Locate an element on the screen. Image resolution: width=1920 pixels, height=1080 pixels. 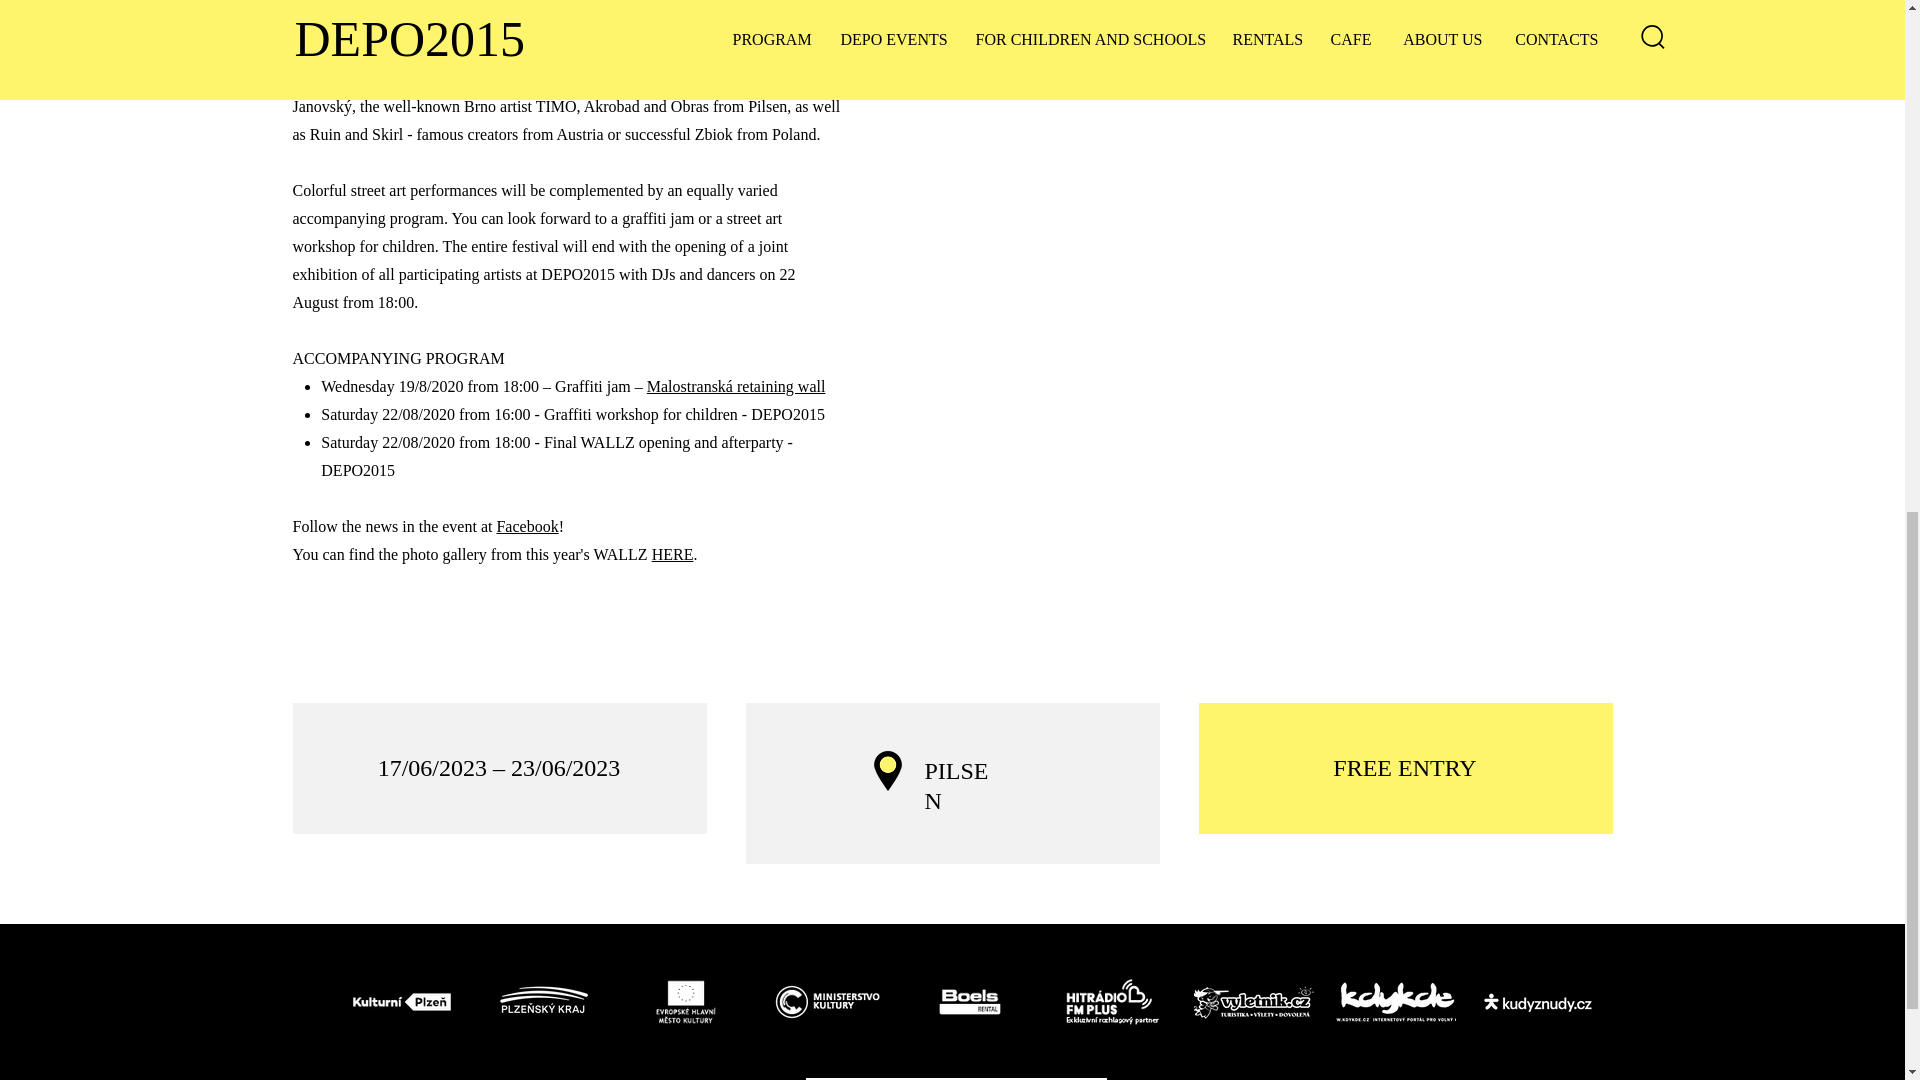
DEPO2015 is located at coordinates (544, 1002).